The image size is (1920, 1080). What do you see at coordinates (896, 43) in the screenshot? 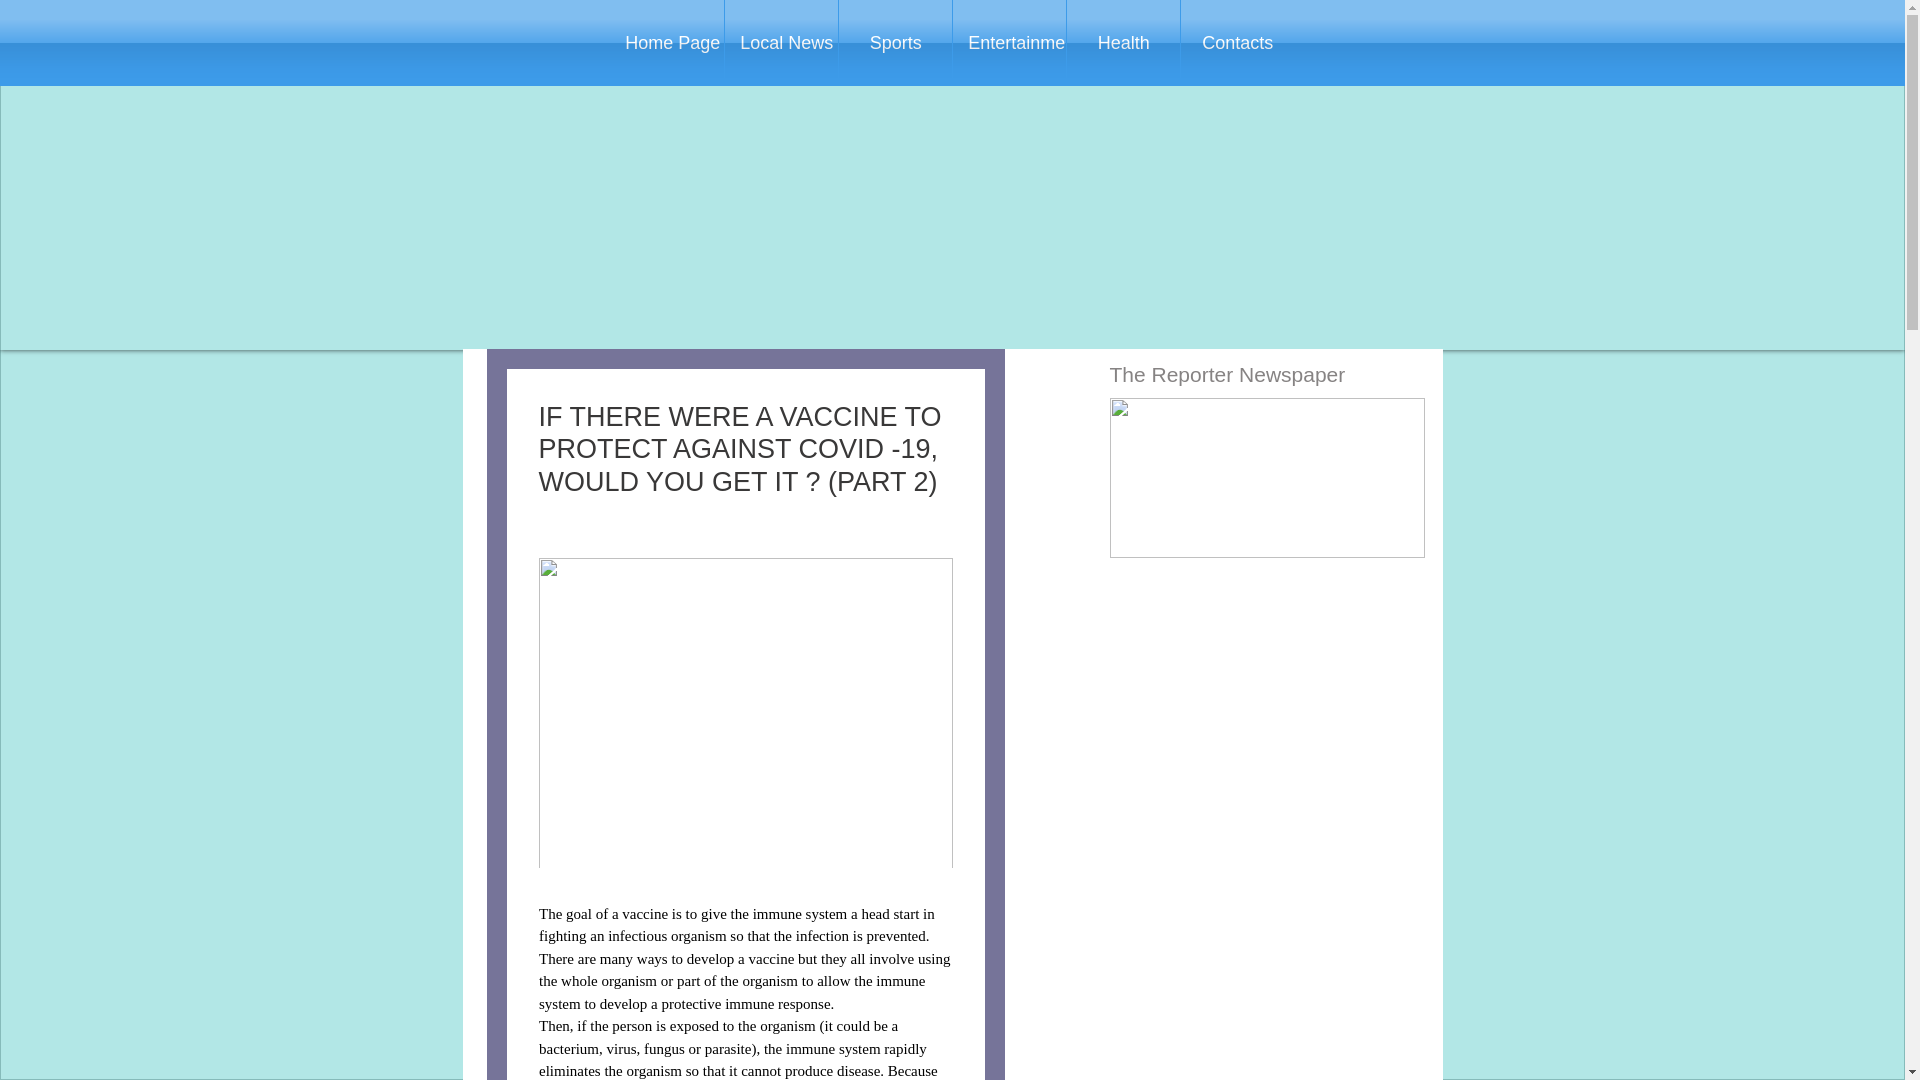
I see `Sports` at bounding box center [896, 43].